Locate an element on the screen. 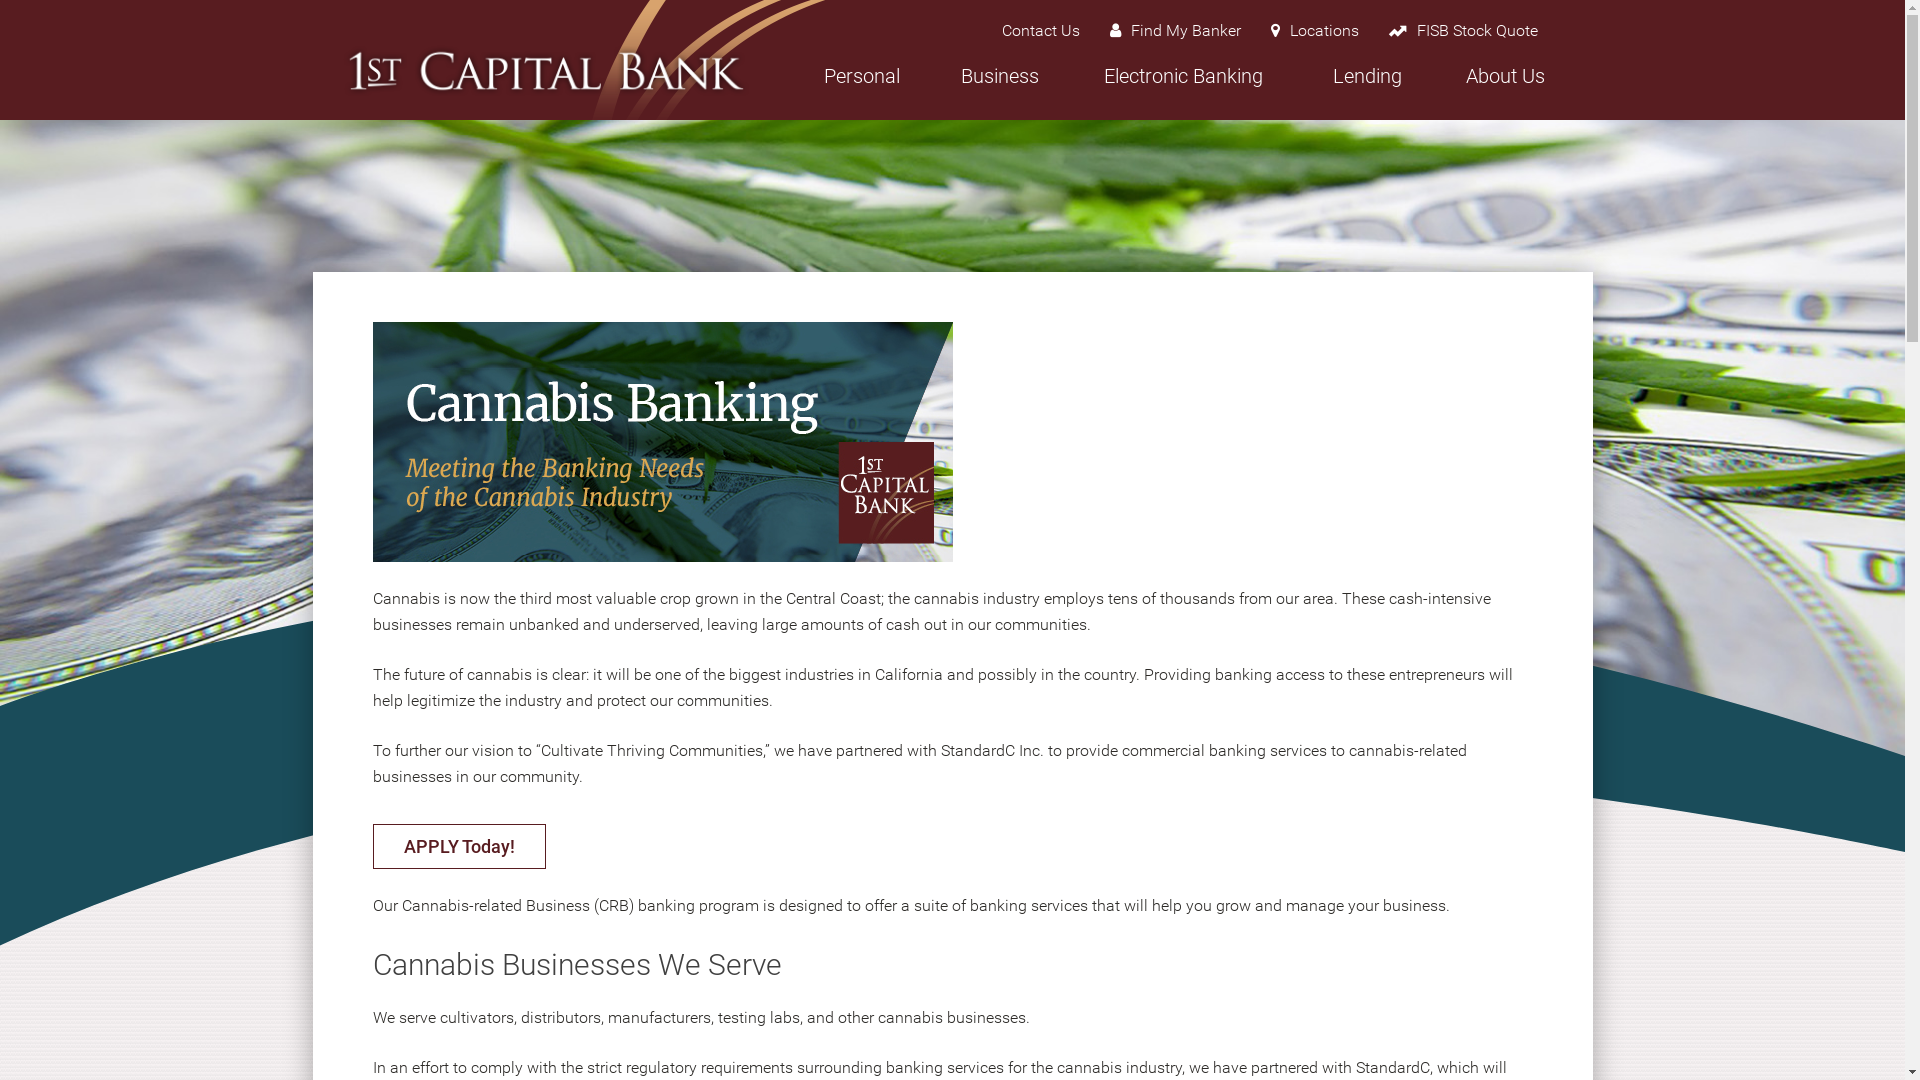 Image resolution: width=1920 pixels, height=1080 pixels. Personal is located at coordinates (861, 88).